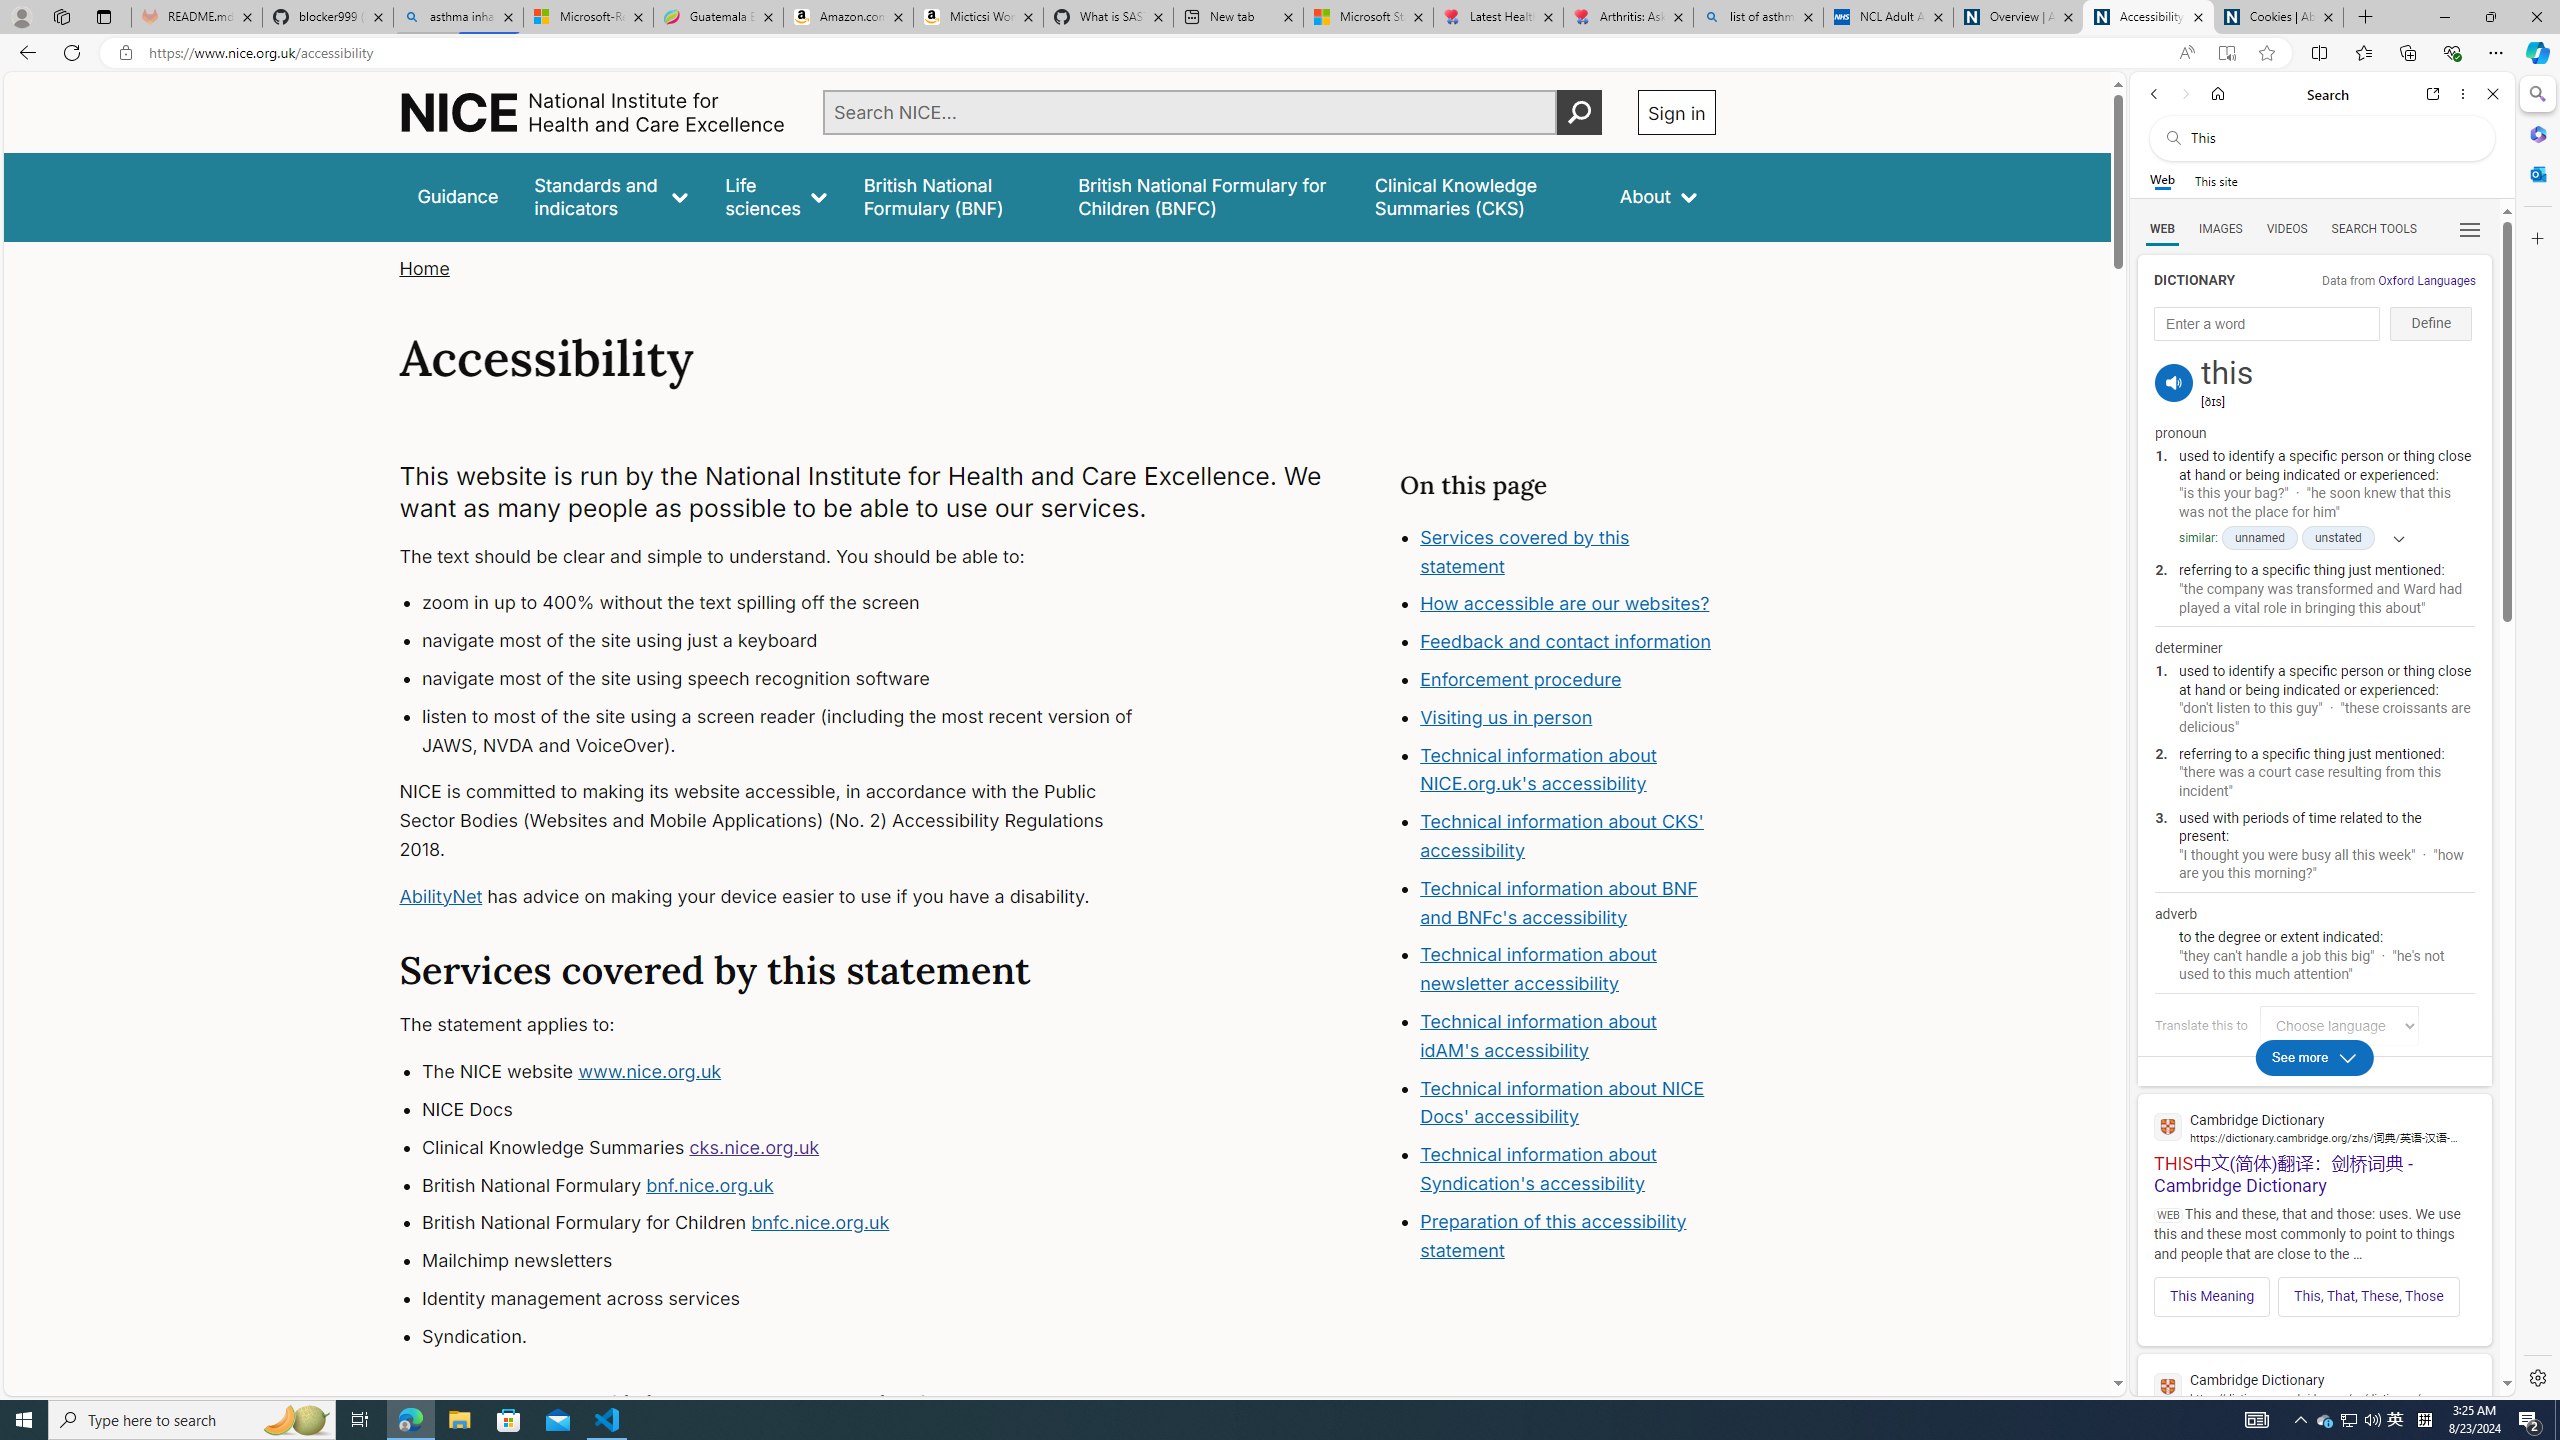  What do you see at coordinates (1566, 641) in the screenshot?
I see `Feedback and contact information` at bounding box center [1566, 641].